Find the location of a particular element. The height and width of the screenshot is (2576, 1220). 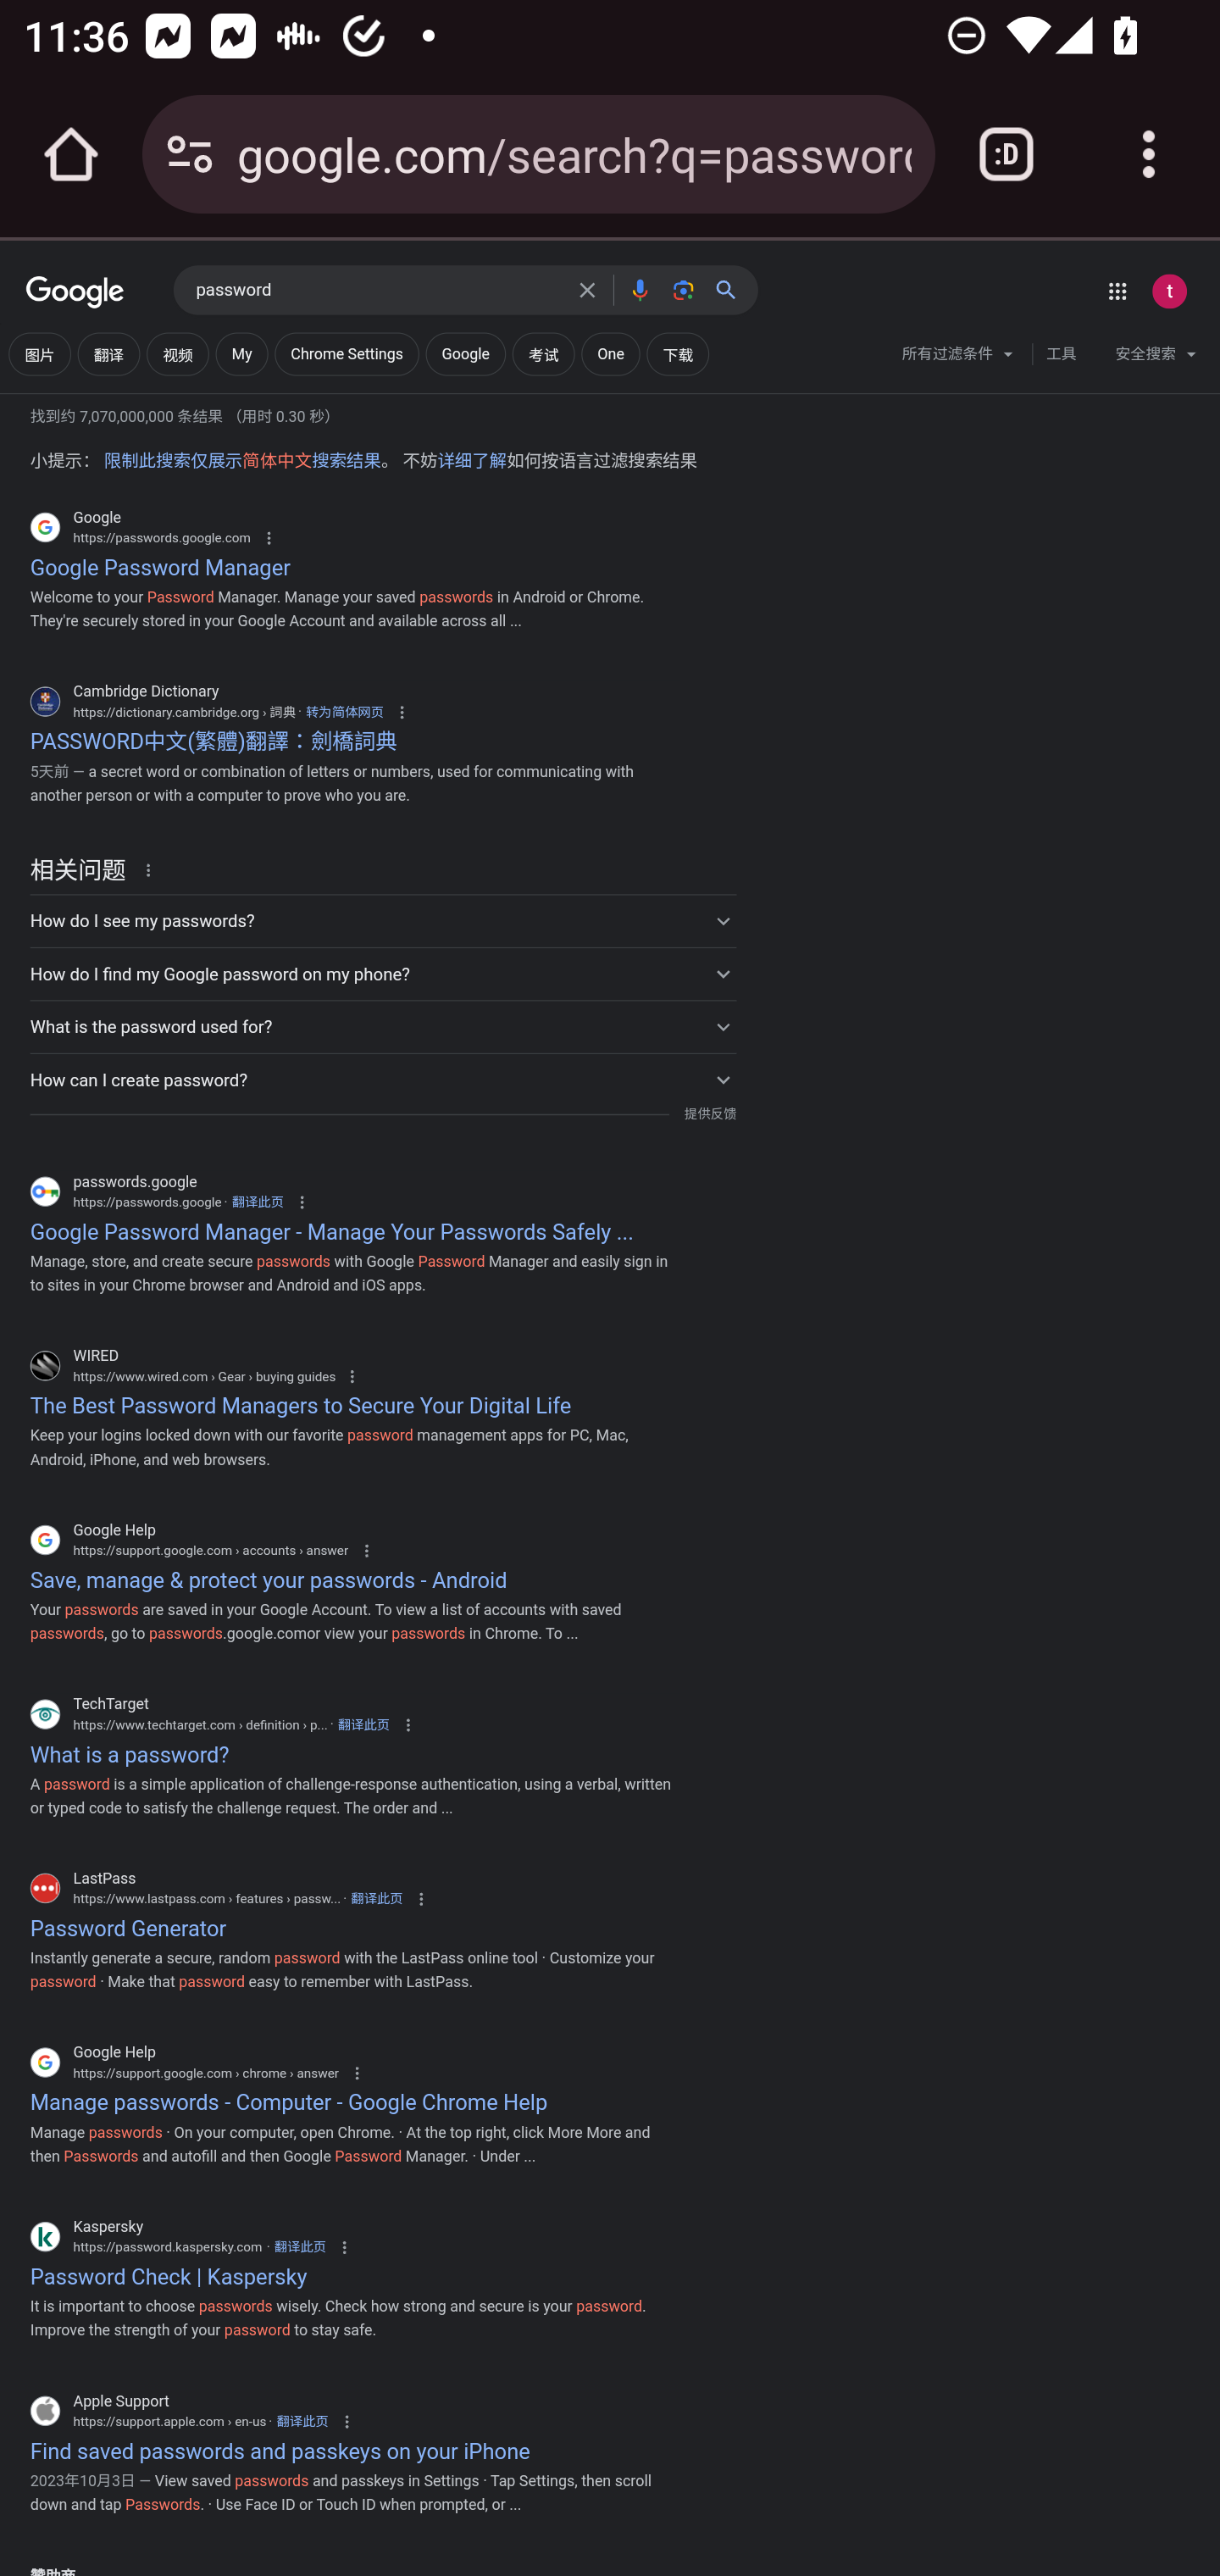

限制此搜索仅展示简体中文搜索结果 限制此搜索仅展示 简体中文 搜索结果 is located at coordinates (241, 461).